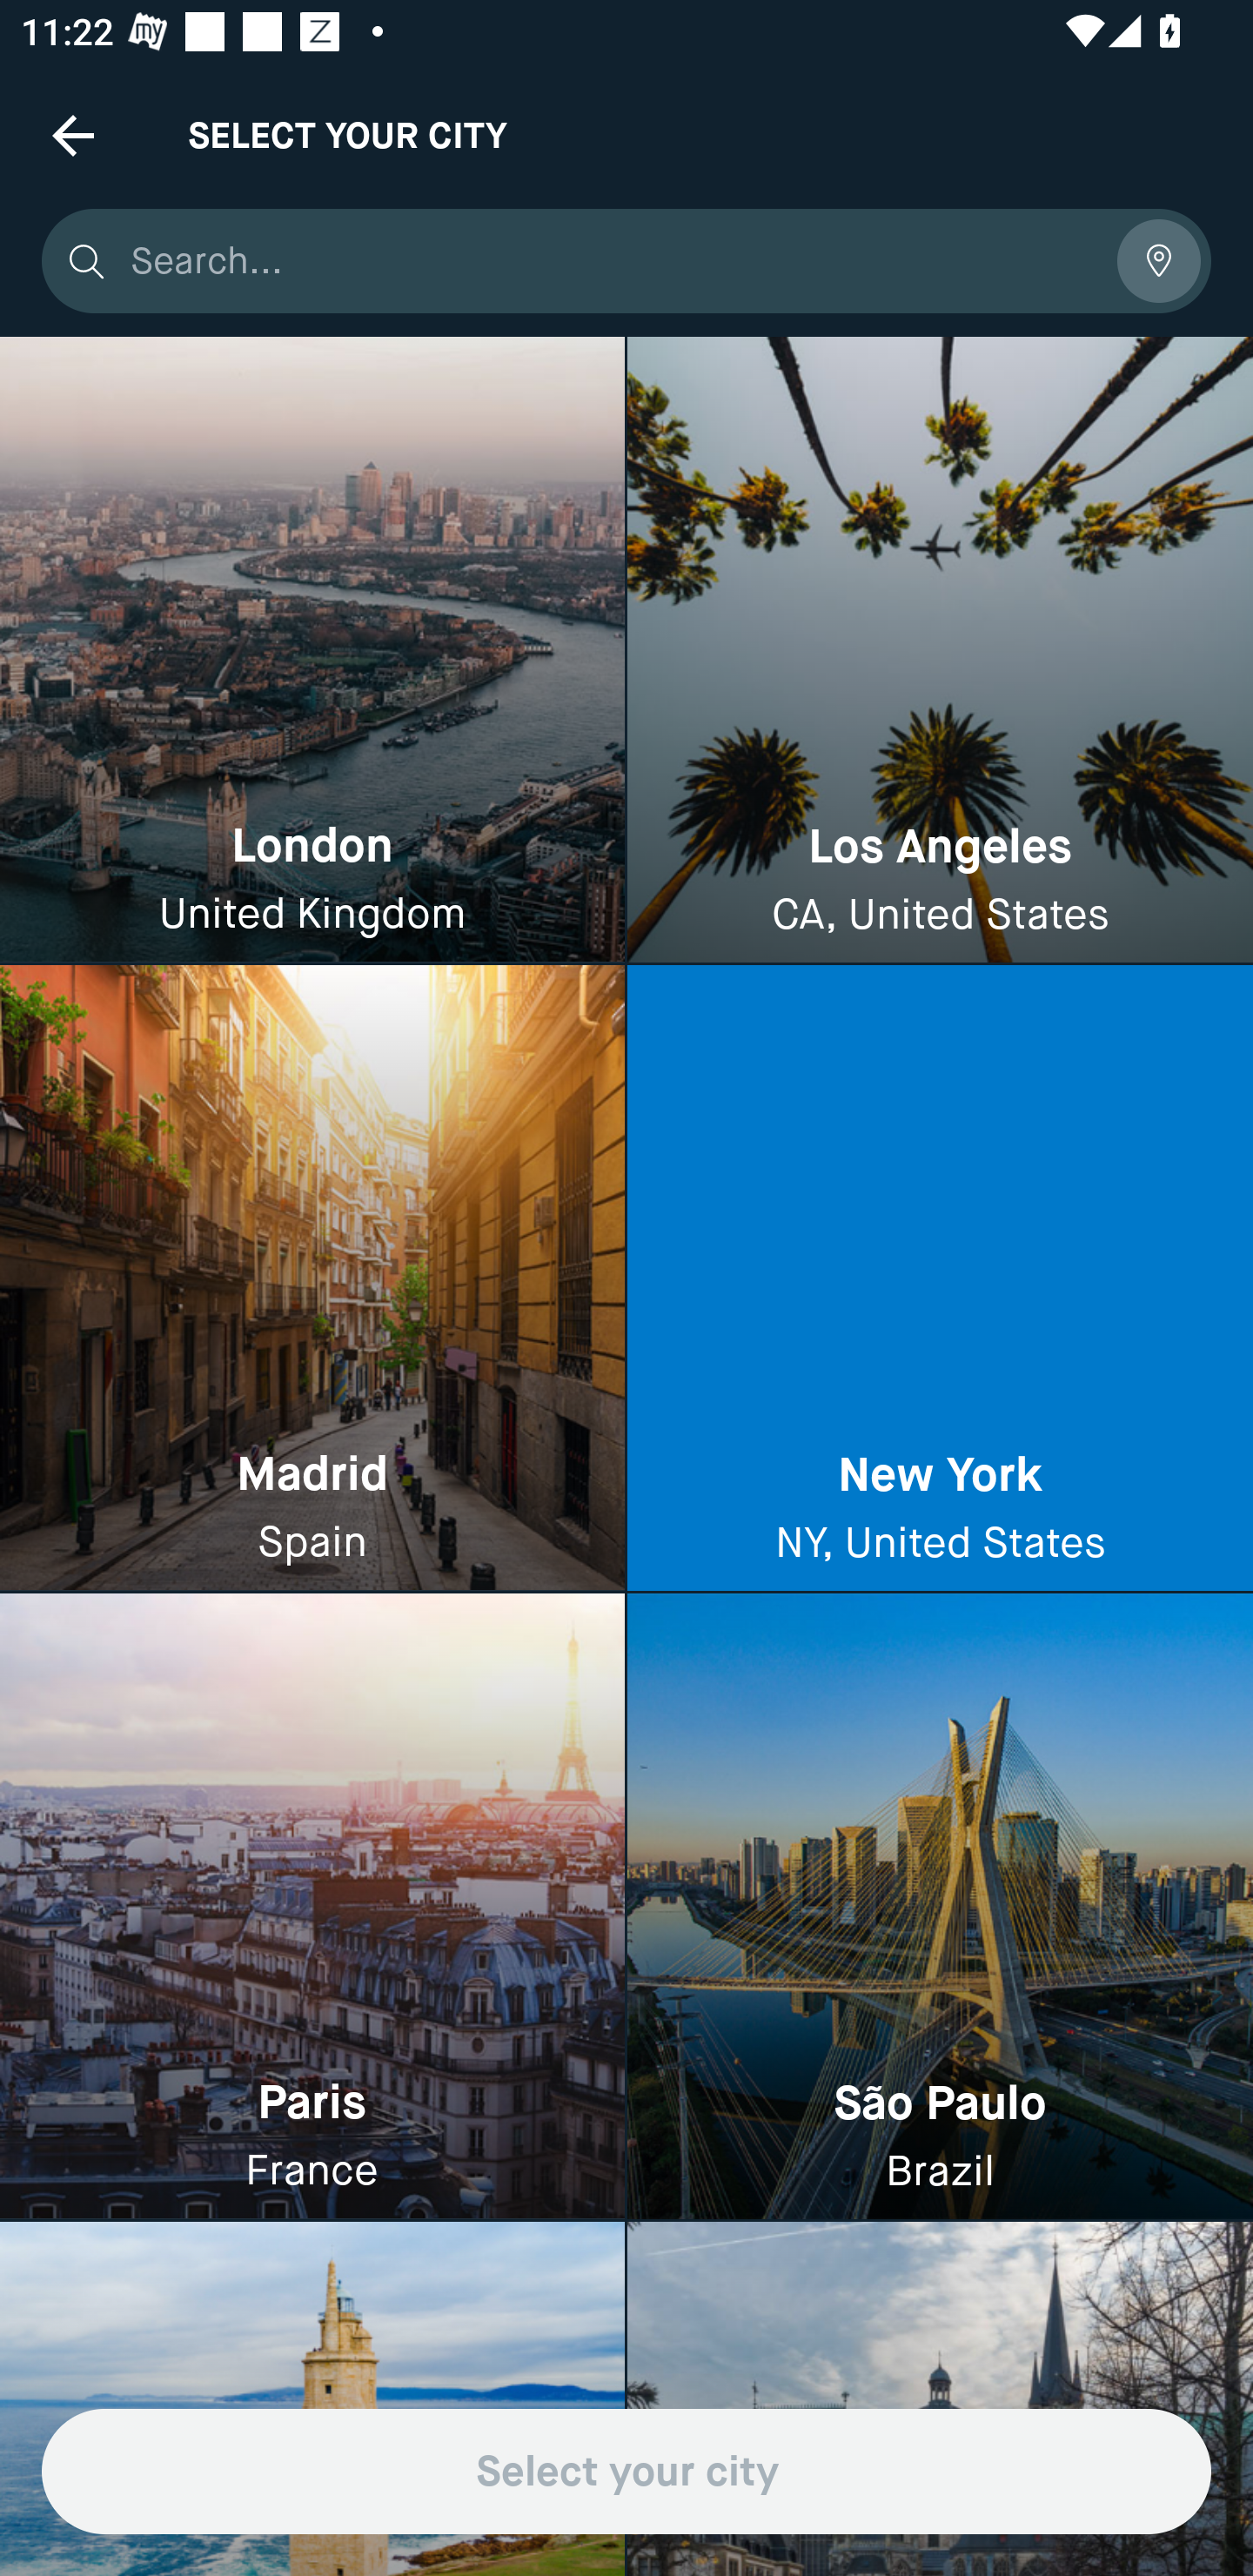  Describe the element at coordinates (940, 1906) in the screenshot. I see `São Paulo Brazil` at that location.